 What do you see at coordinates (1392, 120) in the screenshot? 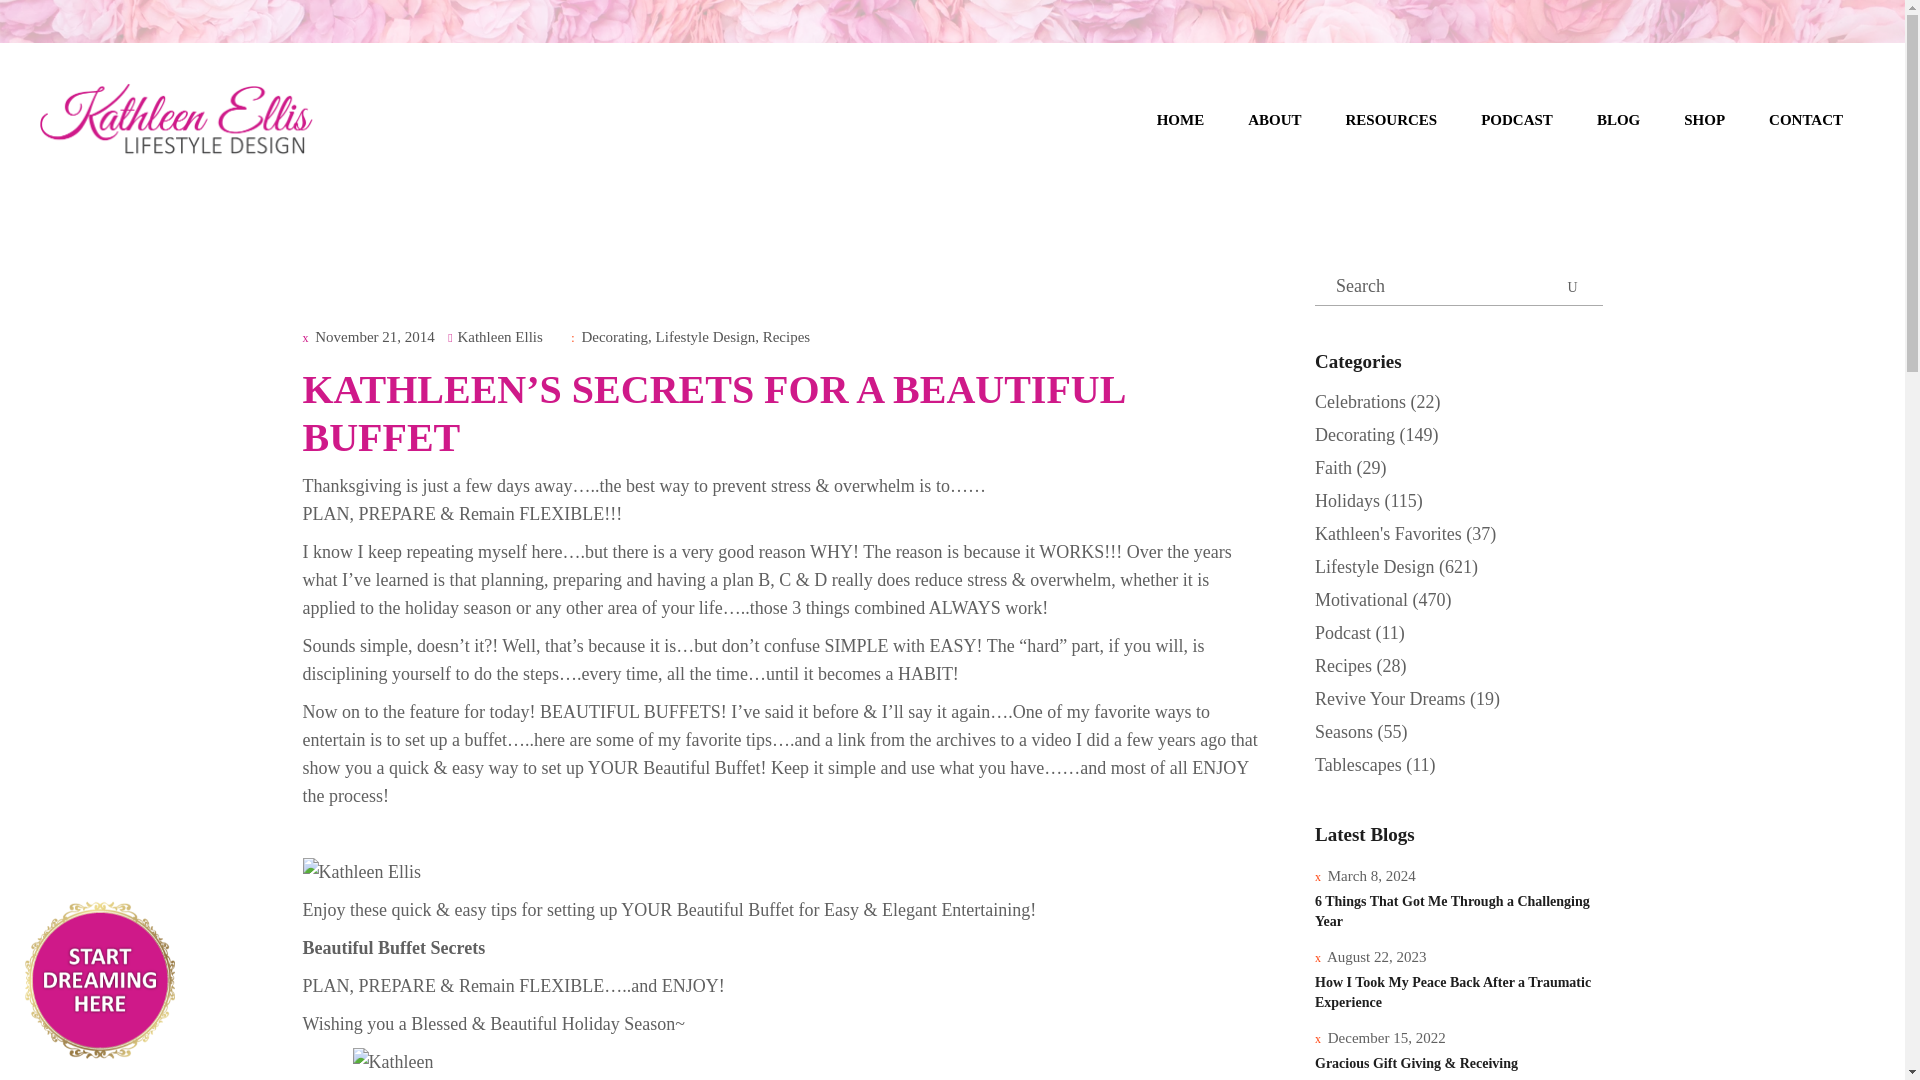
I see `RESOURCES` at bounding box center [1392, 120].